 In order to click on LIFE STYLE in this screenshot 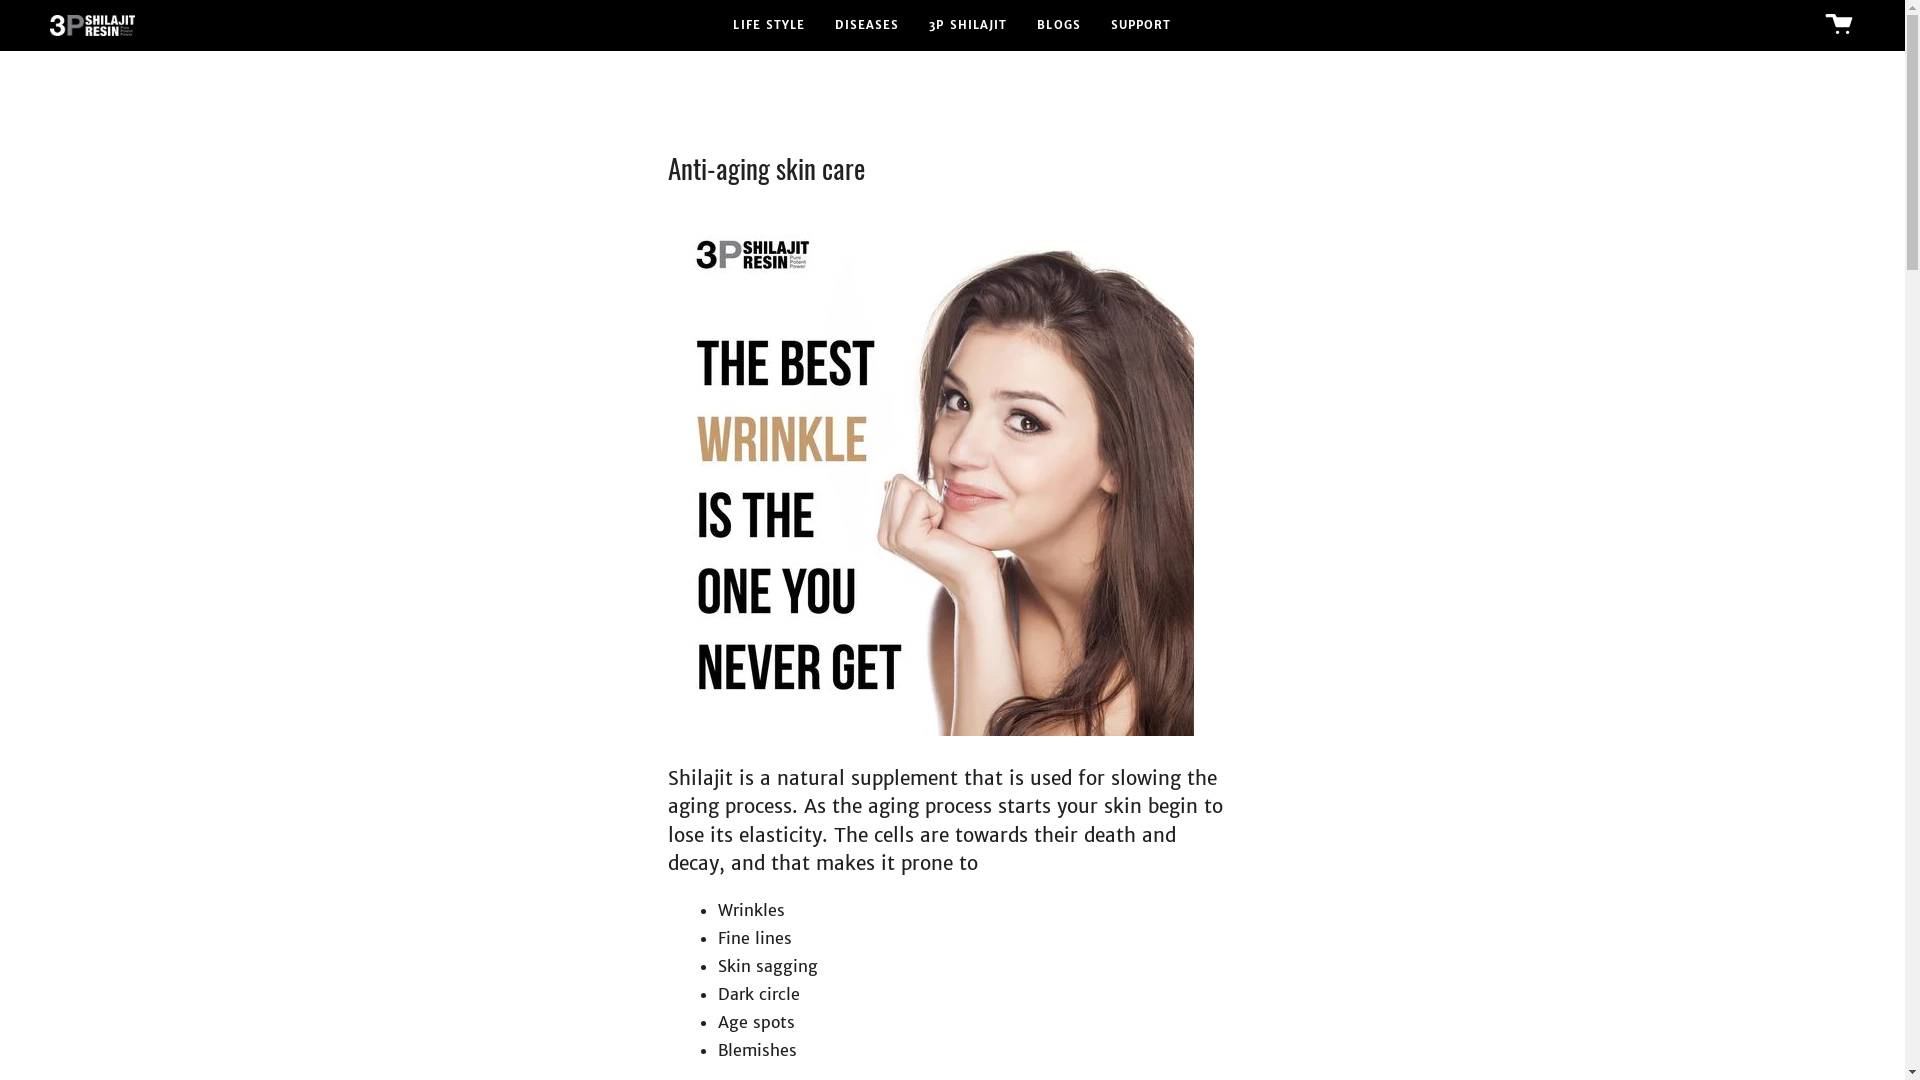, I will do `click(769, 26)`.